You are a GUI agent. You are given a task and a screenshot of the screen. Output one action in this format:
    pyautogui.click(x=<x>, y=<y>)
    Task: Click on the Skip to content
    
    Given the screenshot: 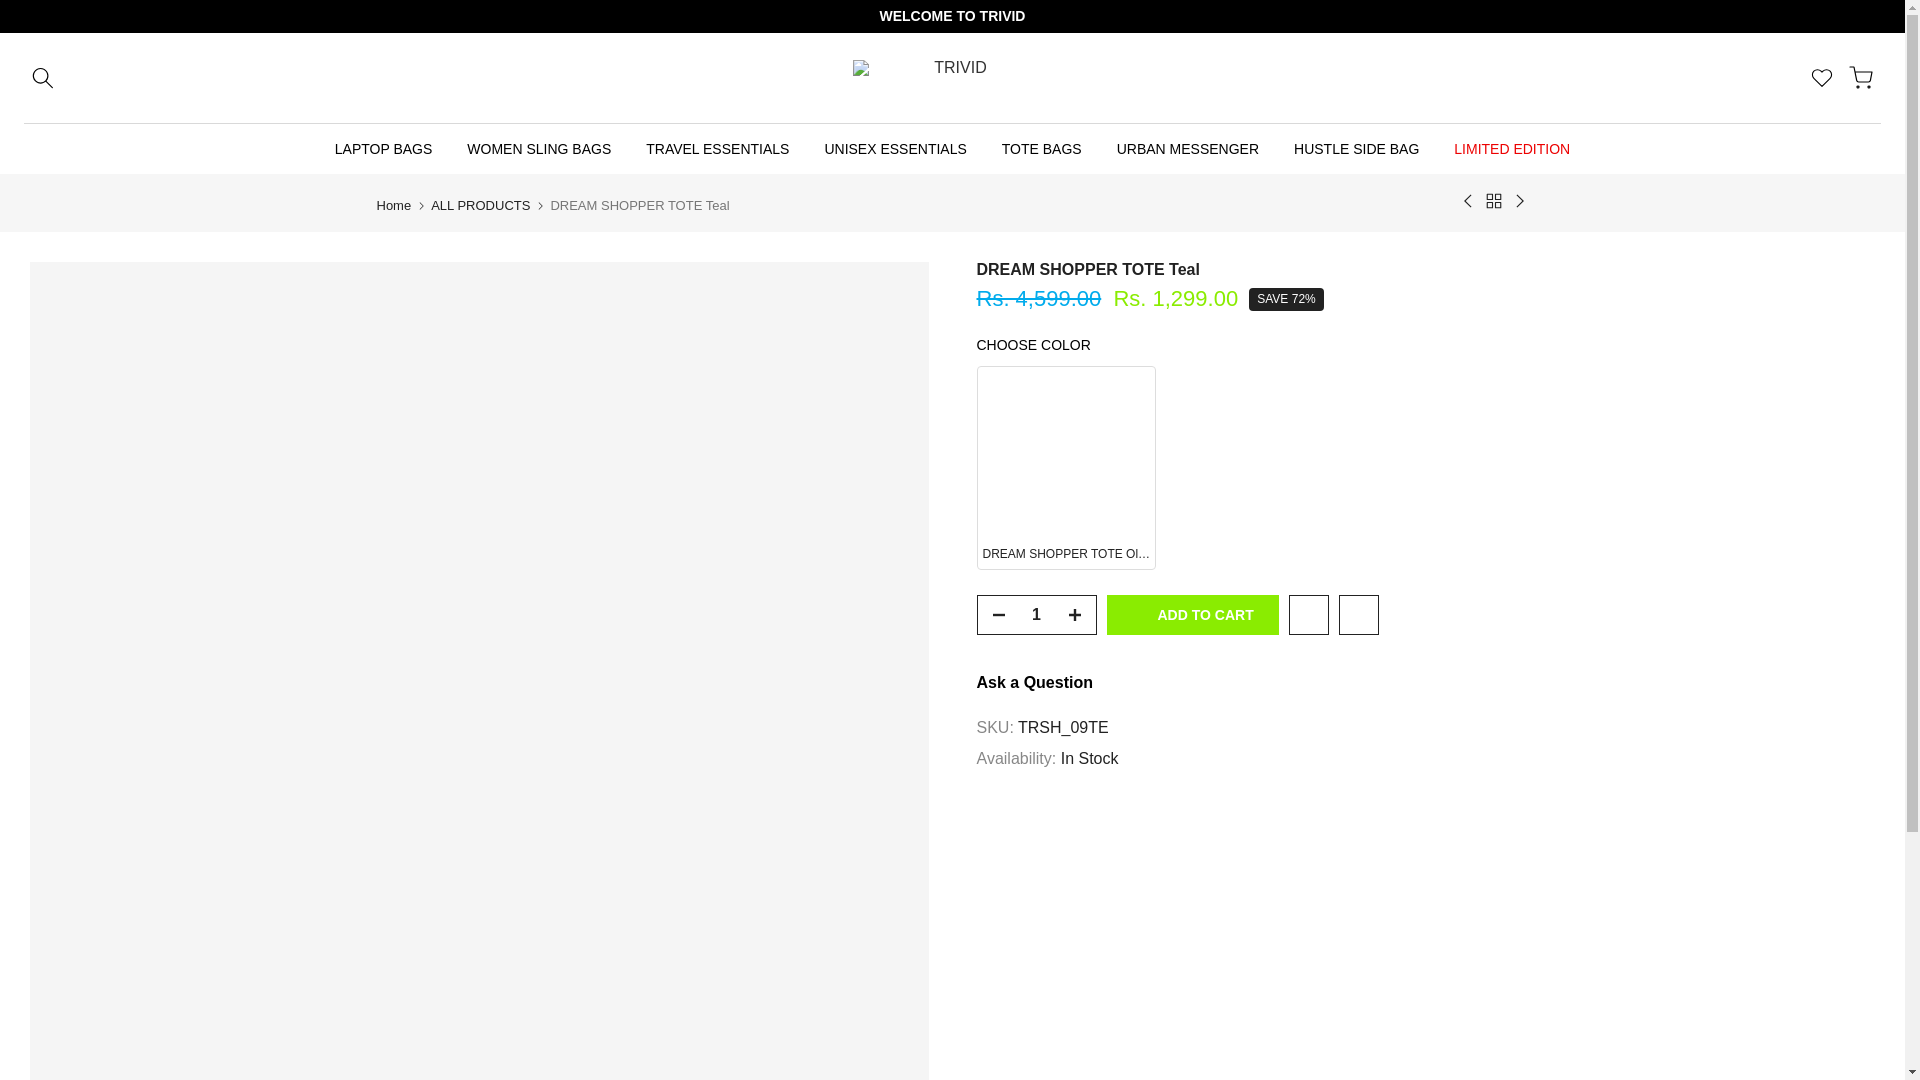 What is the action you would take?
    pyautogui.click(x=14, y=10)
    